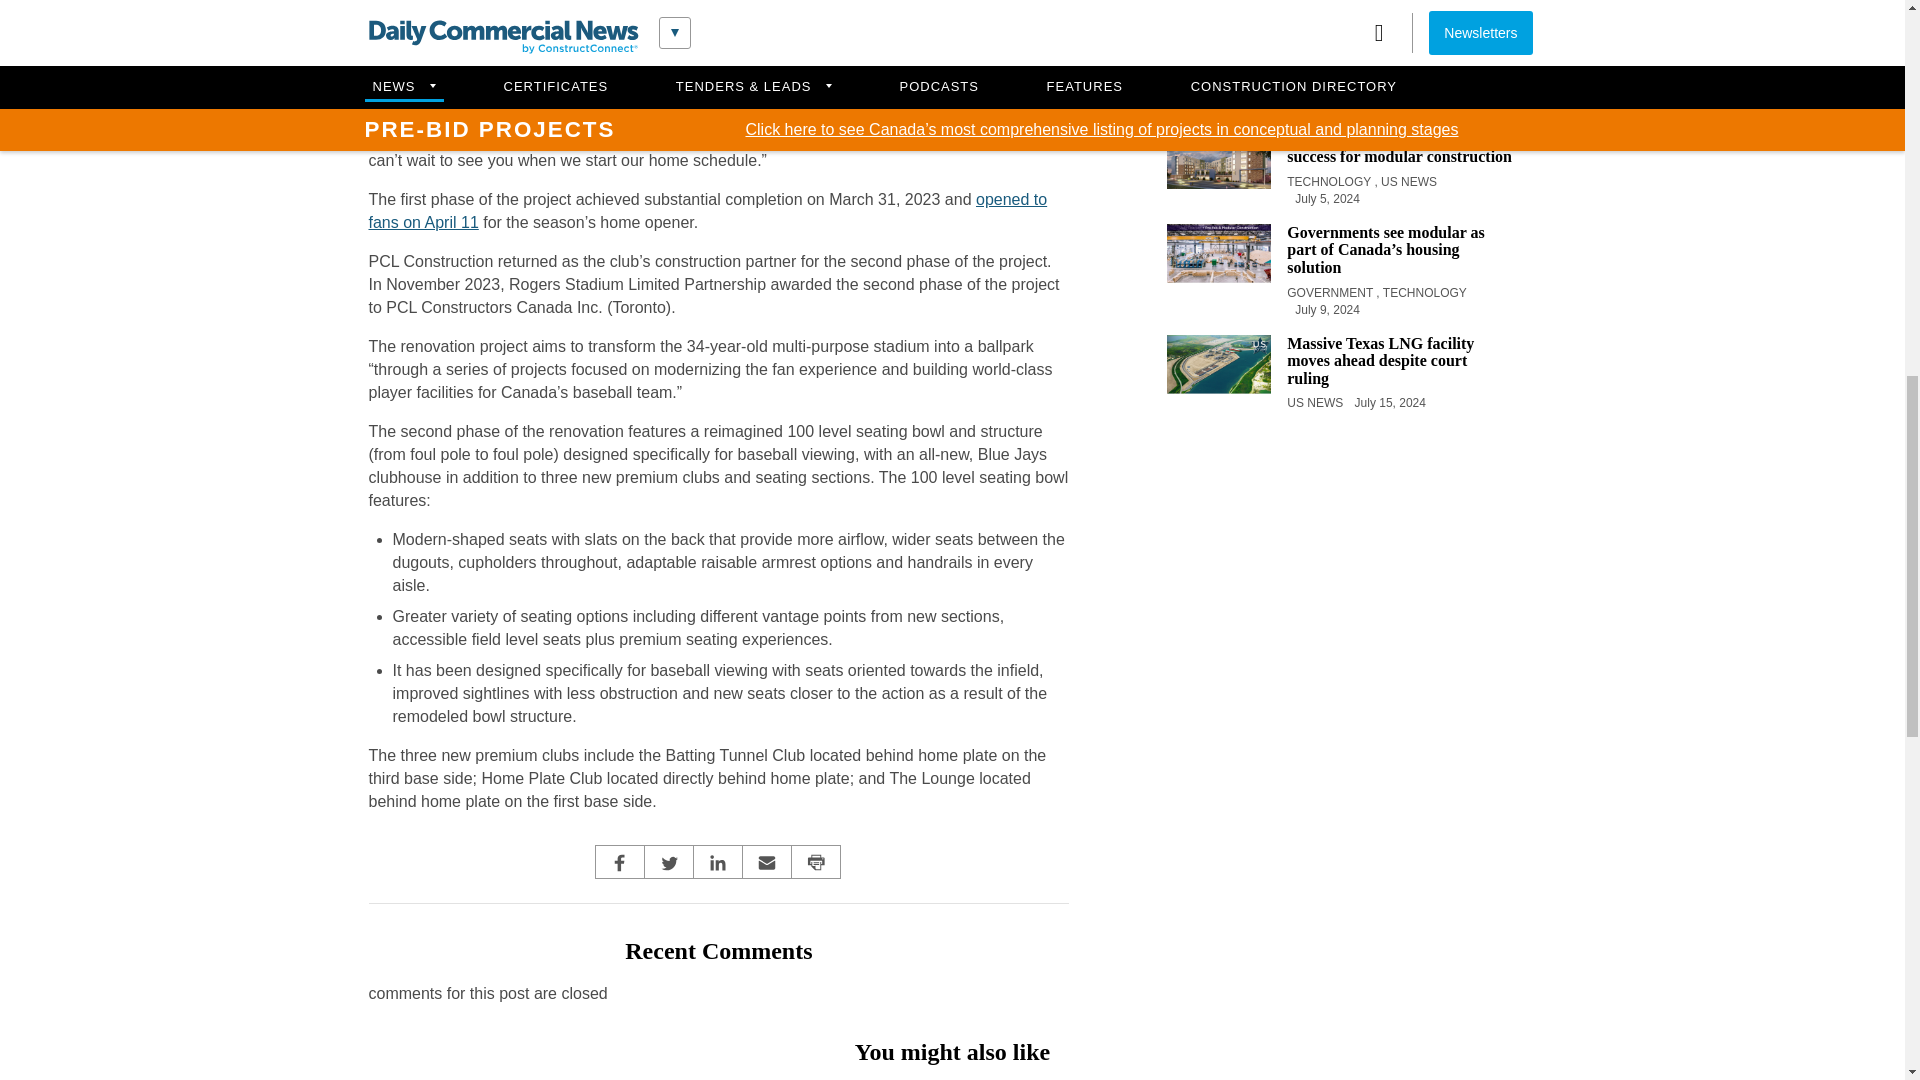 The height and width of the screenshot is (1080, 1920). Describe the element at coordinates (766, 862) in the screenshot. I see `Email` at that location.